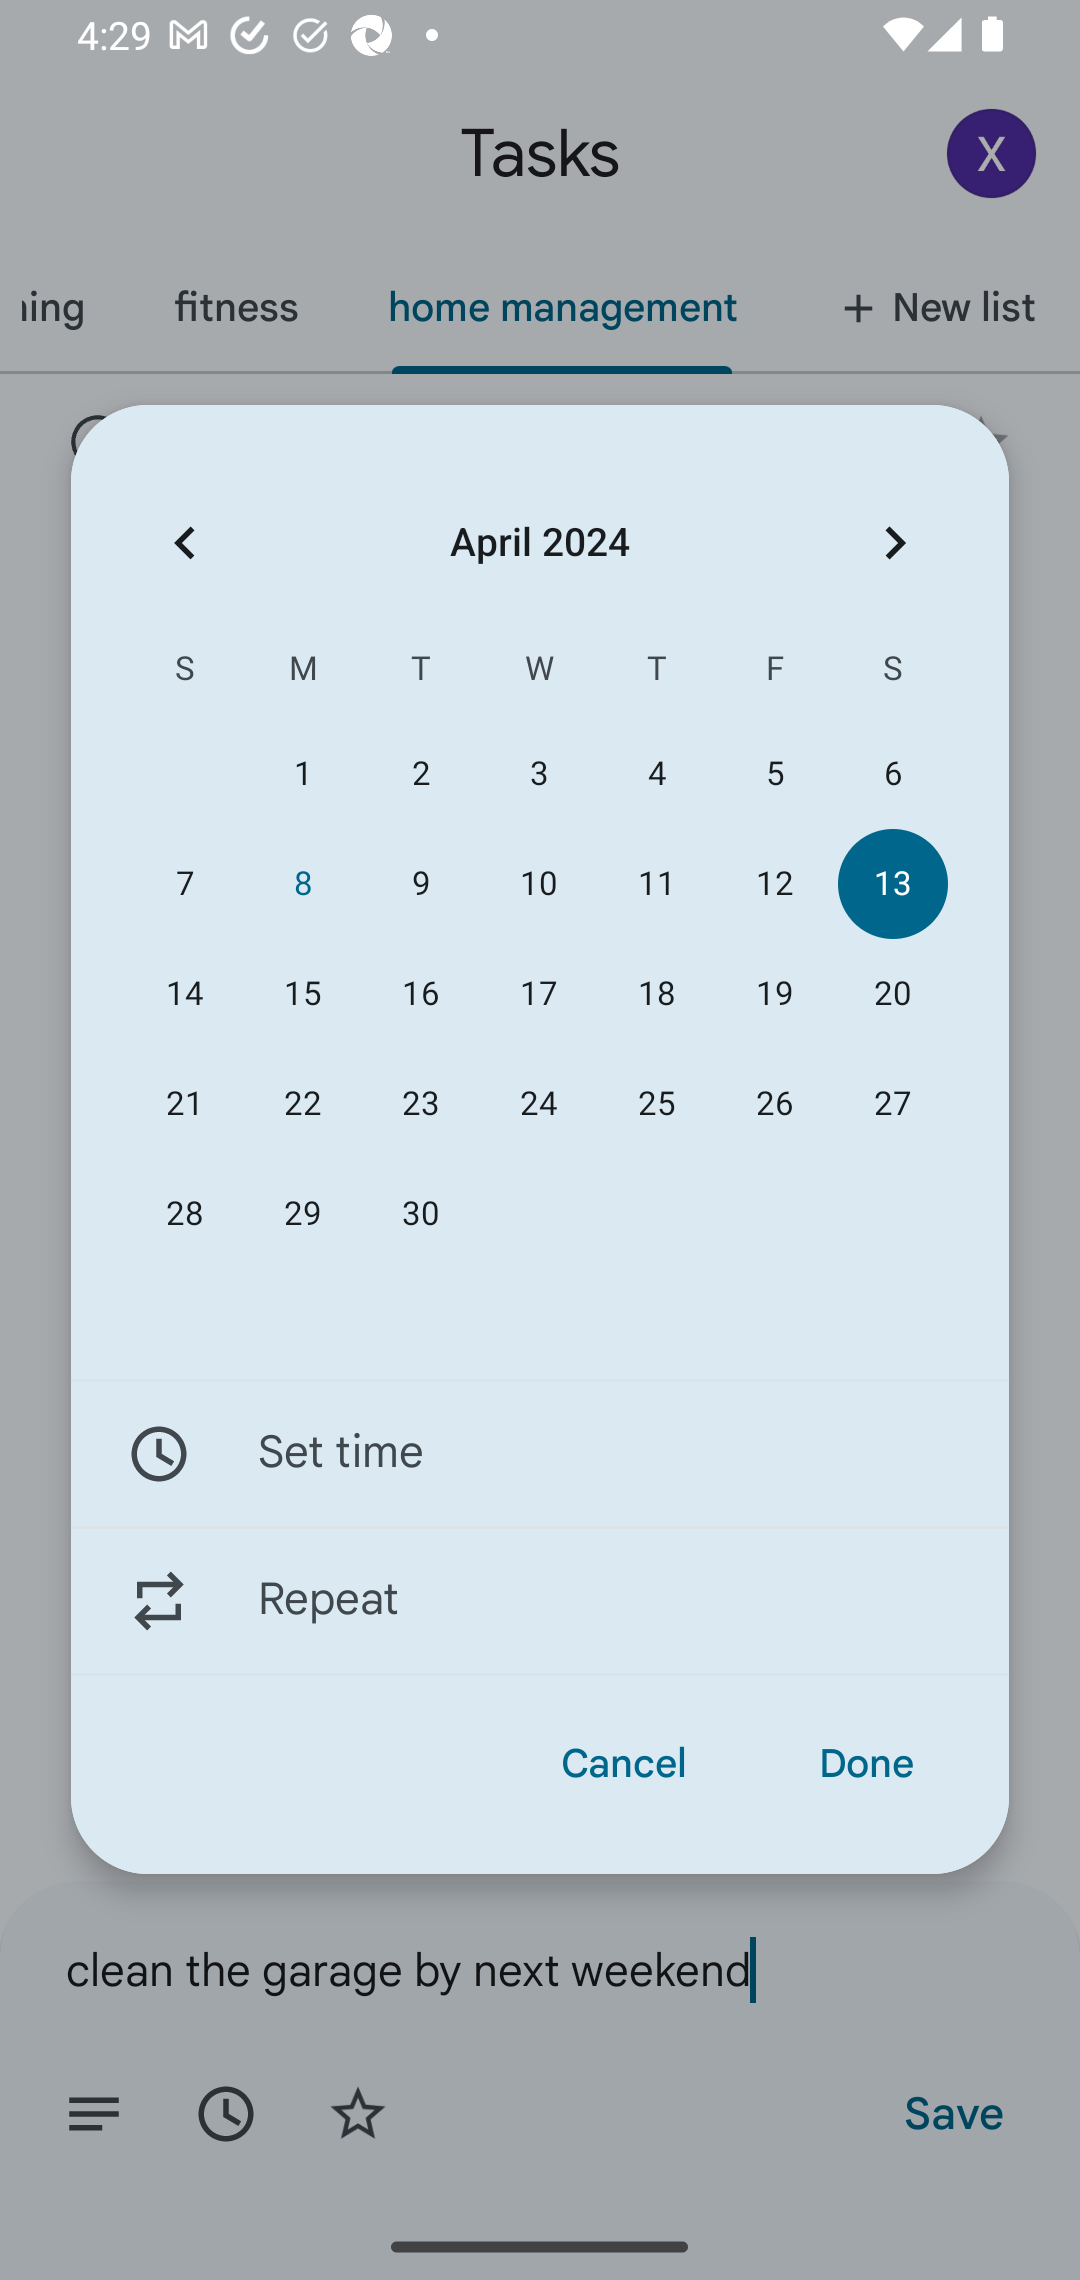  I want to click on Set time, so click(540, 1453).